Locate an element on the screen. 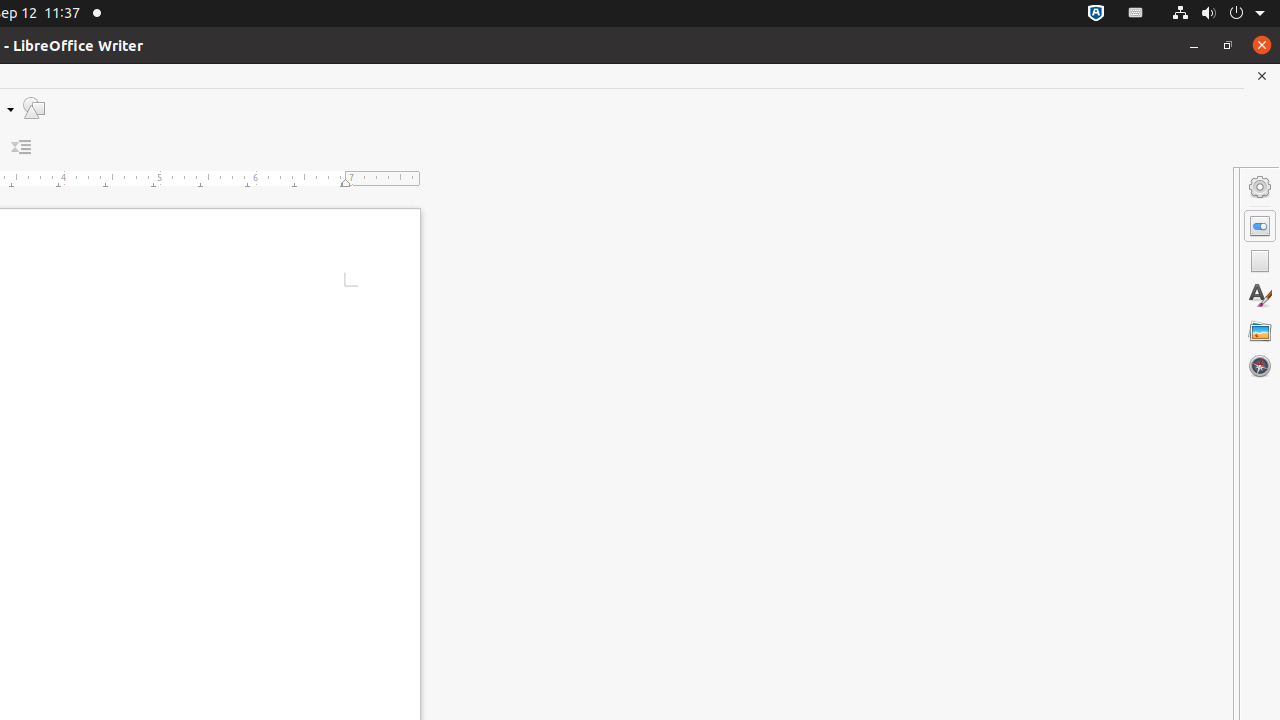 The width and height of the screenshot is (1280, 720). Navigator is located at coordinates (1260, 366).